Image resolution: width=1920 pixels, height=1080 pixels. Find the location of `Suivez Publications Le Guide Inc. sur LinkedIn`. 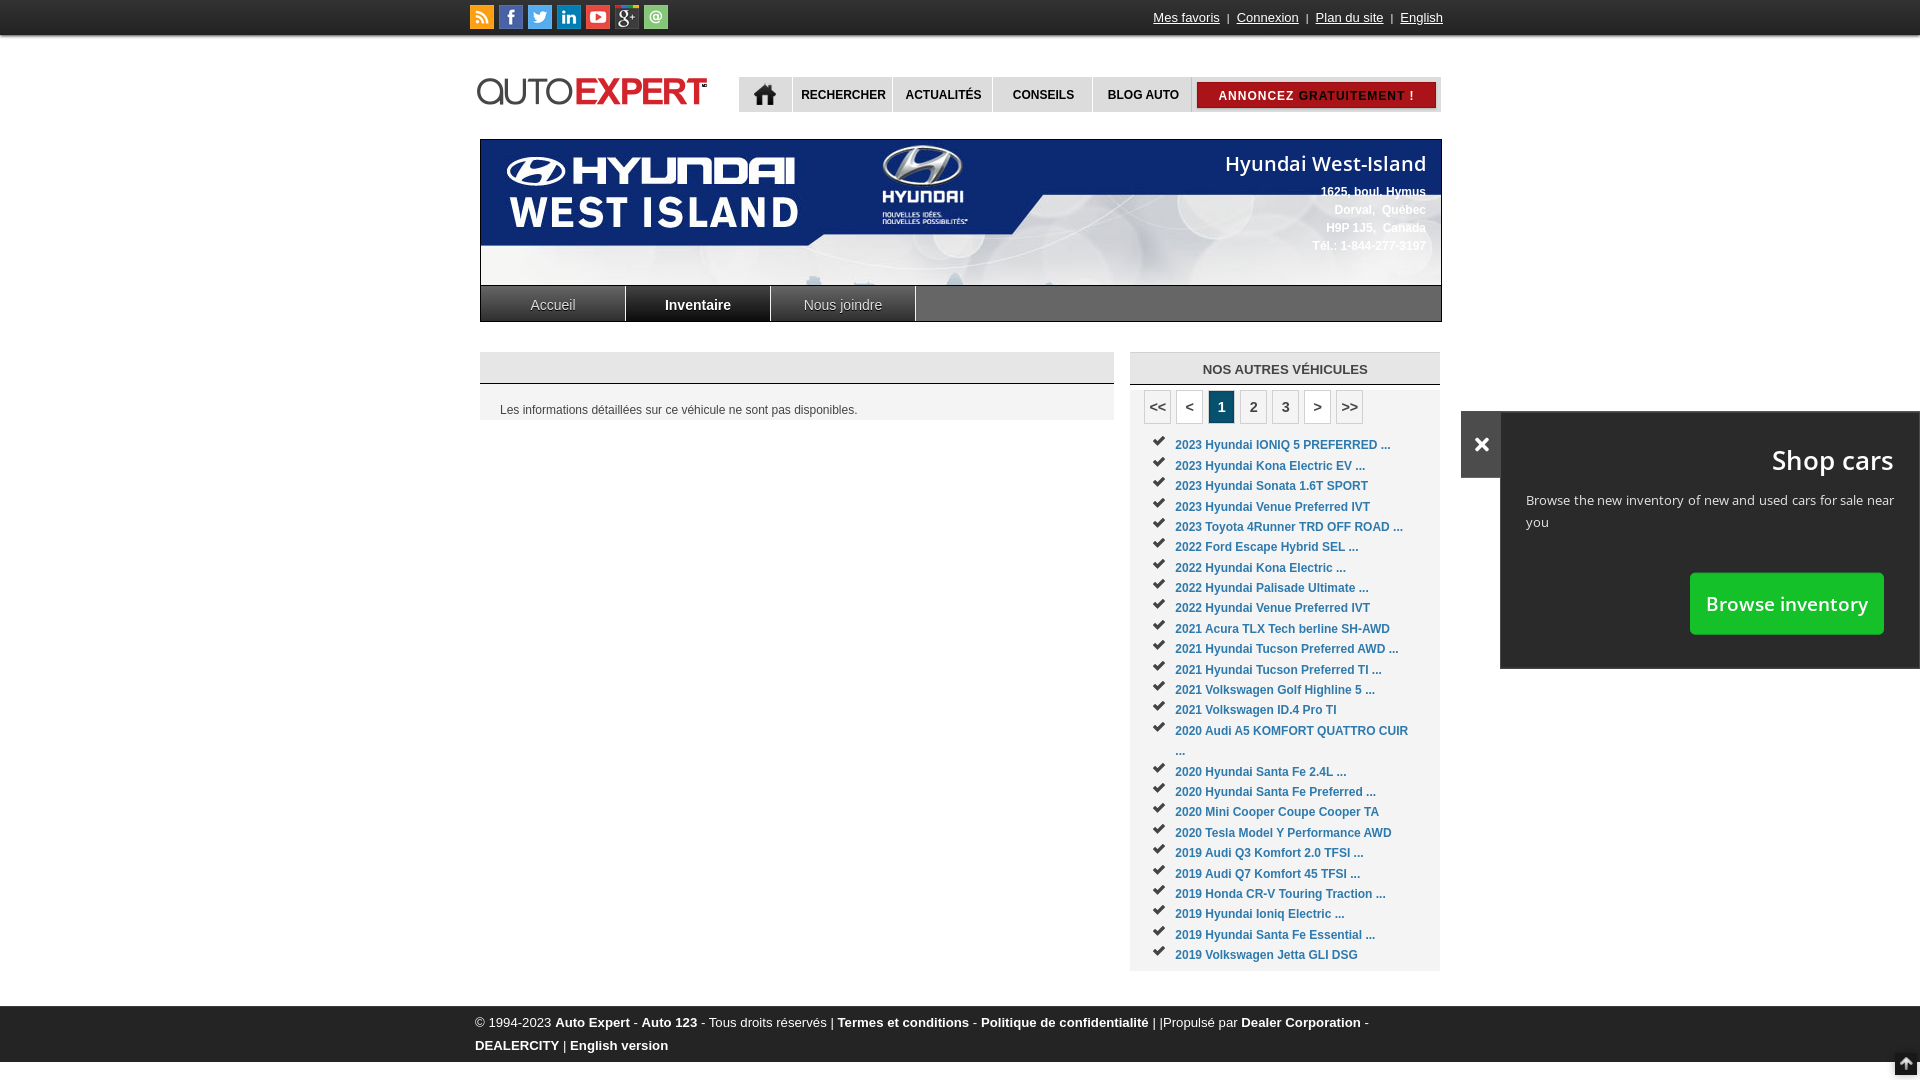

Suivez Publications Le Guide Inc. sur LinkedIn is located at coordinates (569, 25).